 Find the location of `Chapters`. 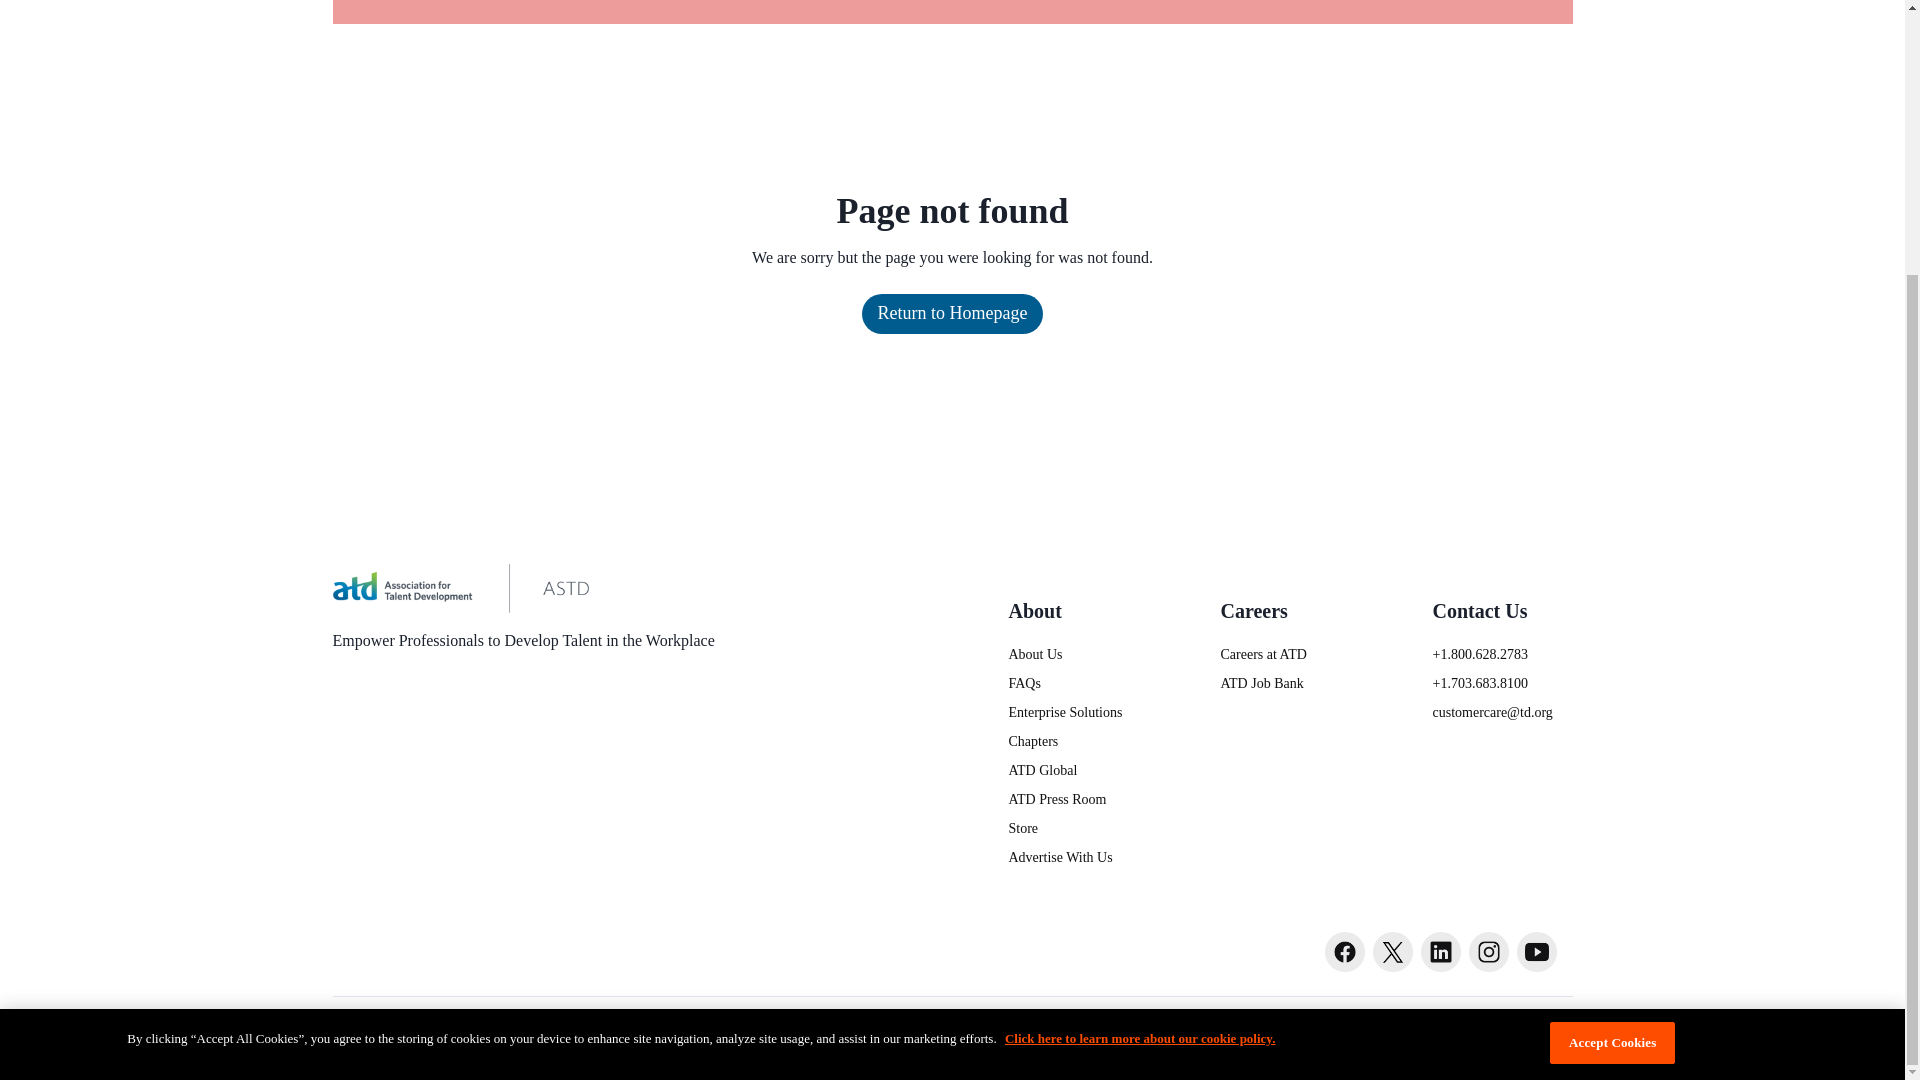

Chapters is located at coordinates (1078, 741).